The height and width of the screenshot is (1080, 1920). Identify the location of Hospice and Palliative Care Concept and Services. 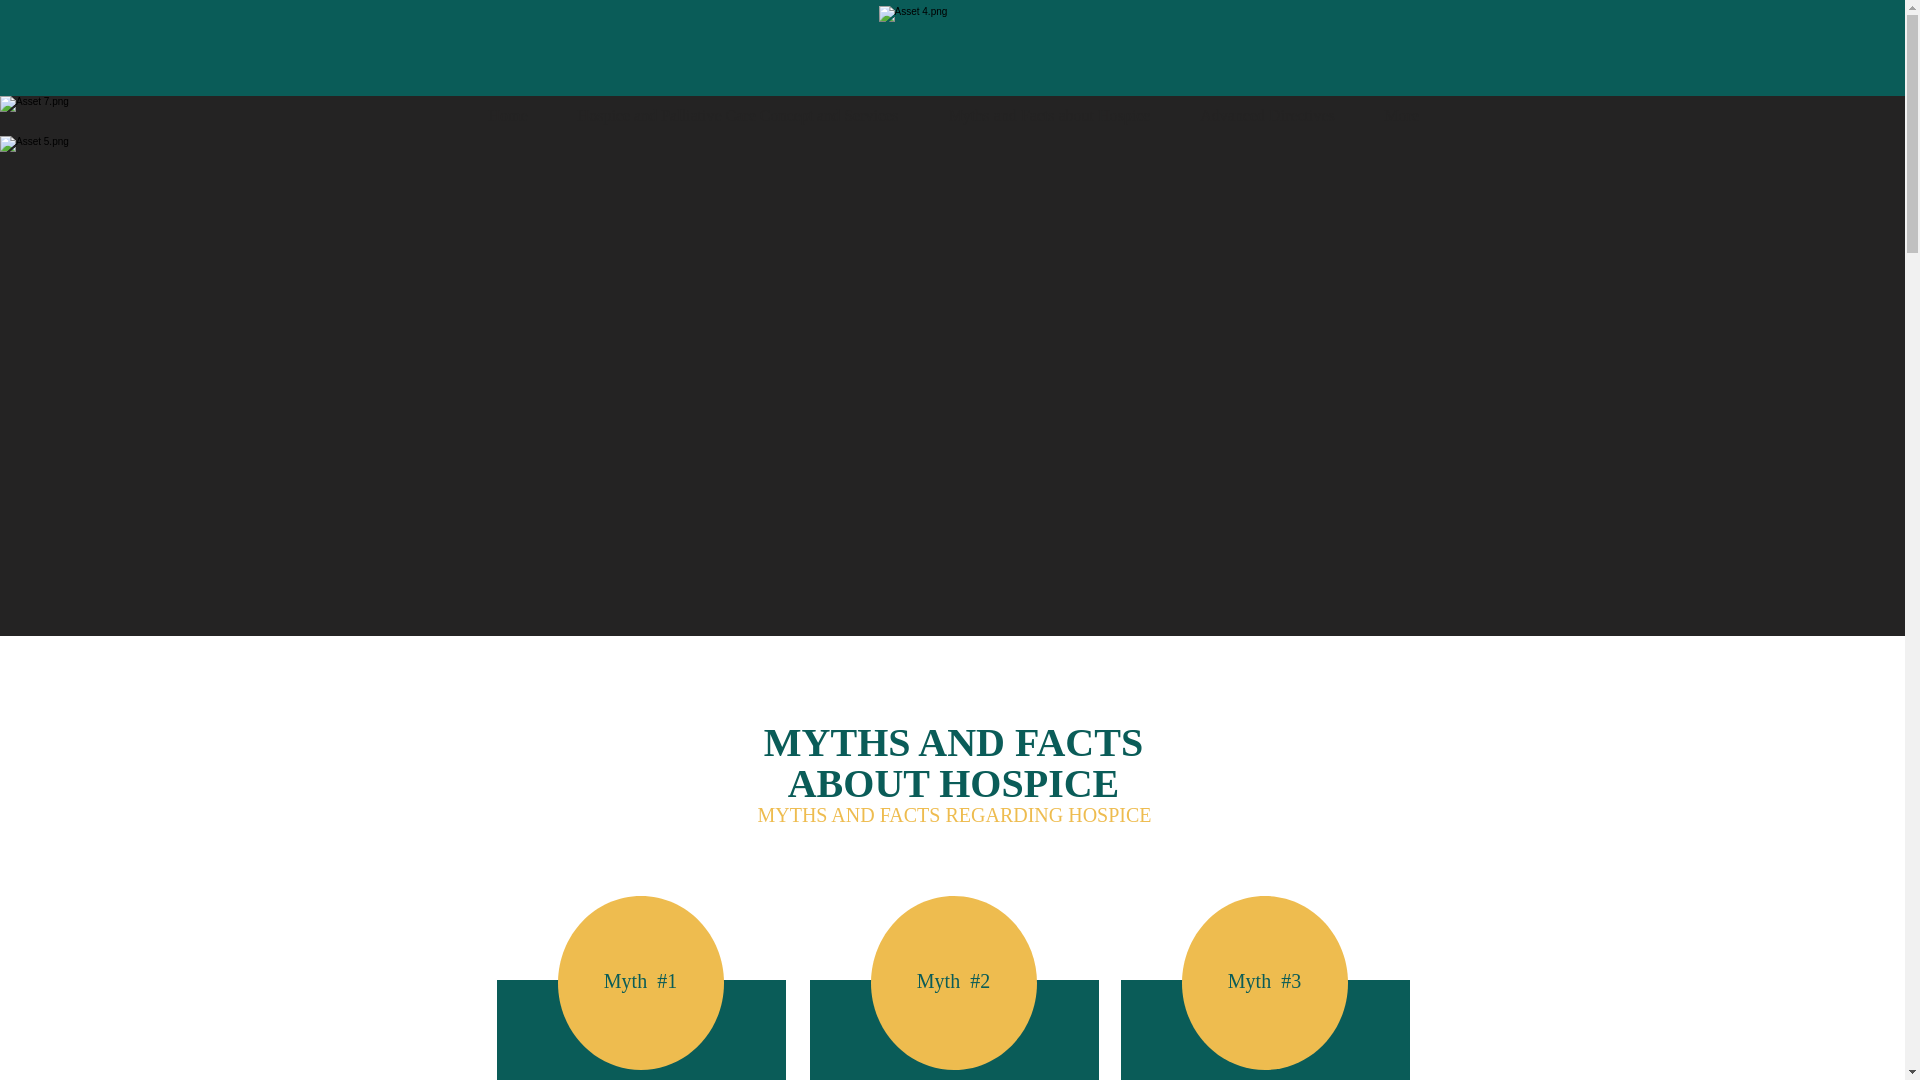
(738, 115).